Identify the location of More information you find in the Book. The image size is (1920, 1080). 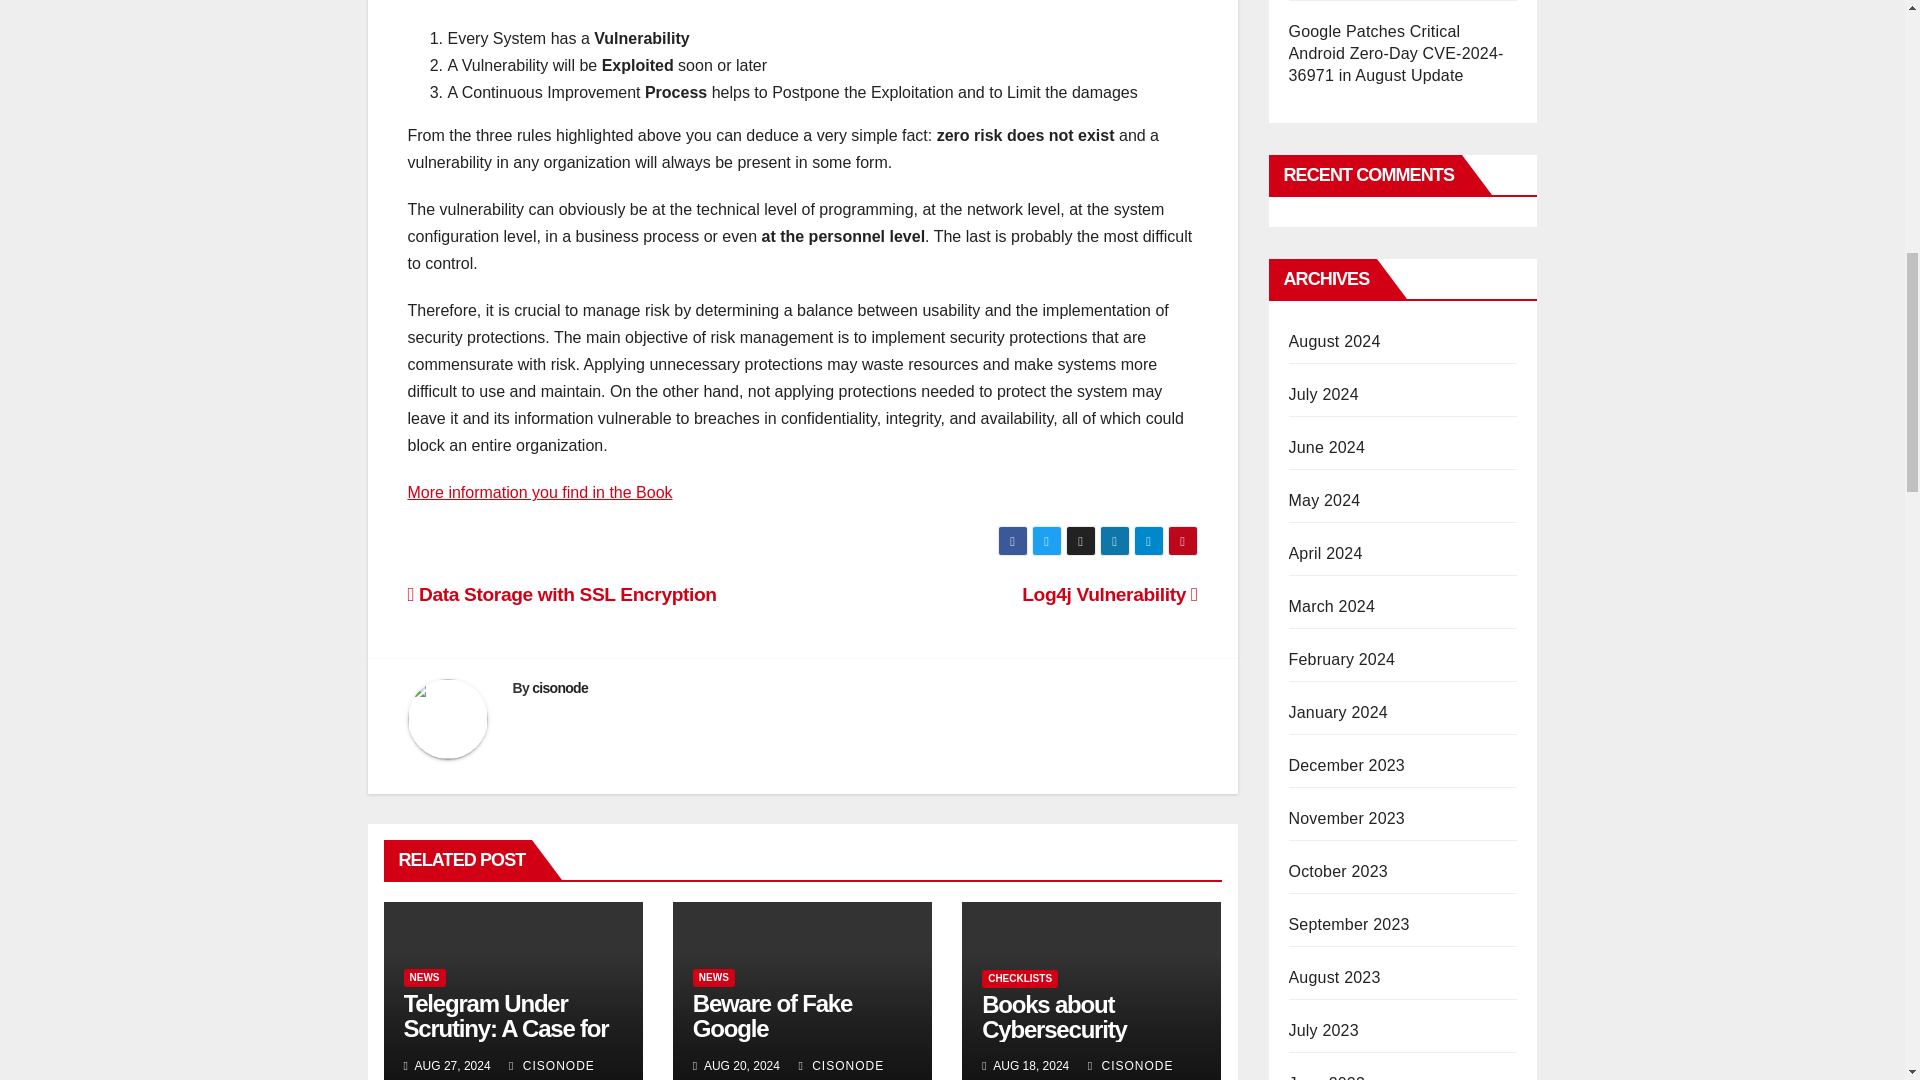
(540, 492).